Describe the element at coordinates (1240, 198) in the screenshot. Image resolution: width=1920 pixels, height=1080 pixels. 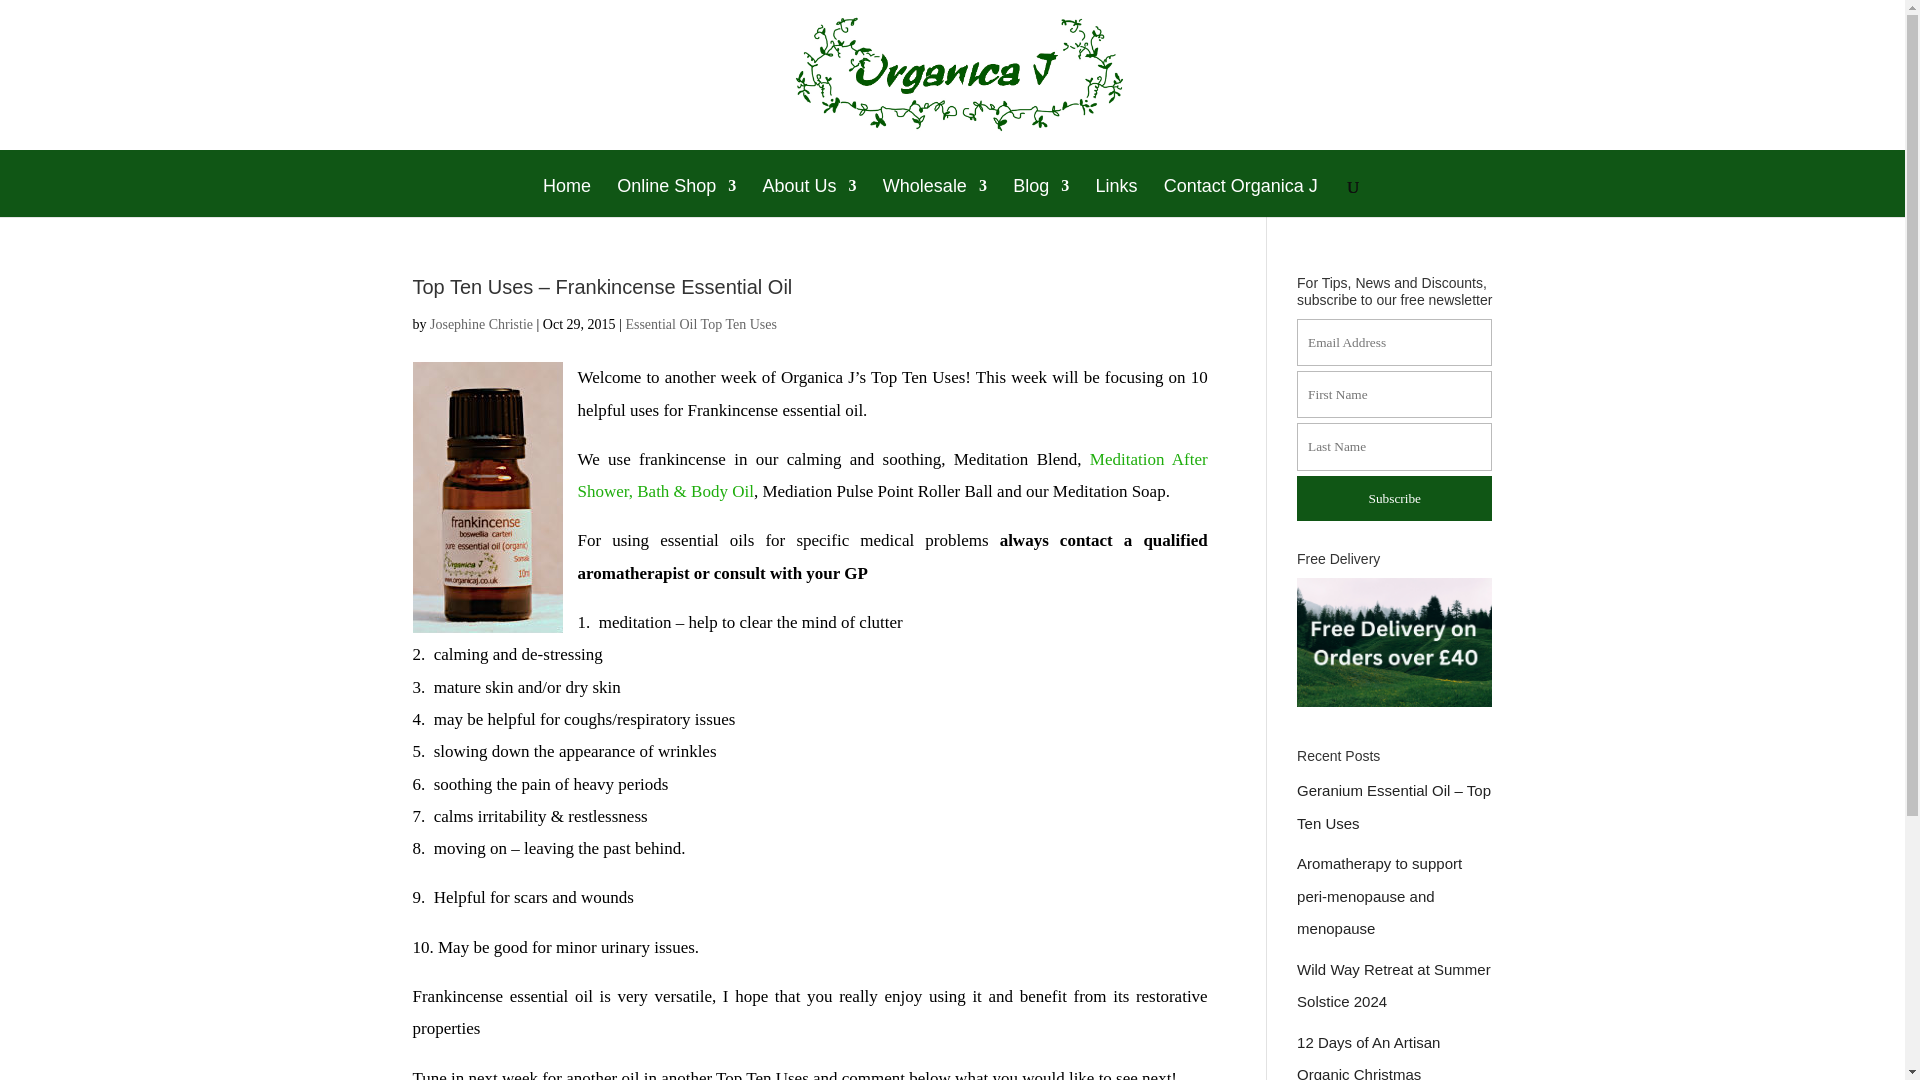
I see `Contact Organica J` at that location.